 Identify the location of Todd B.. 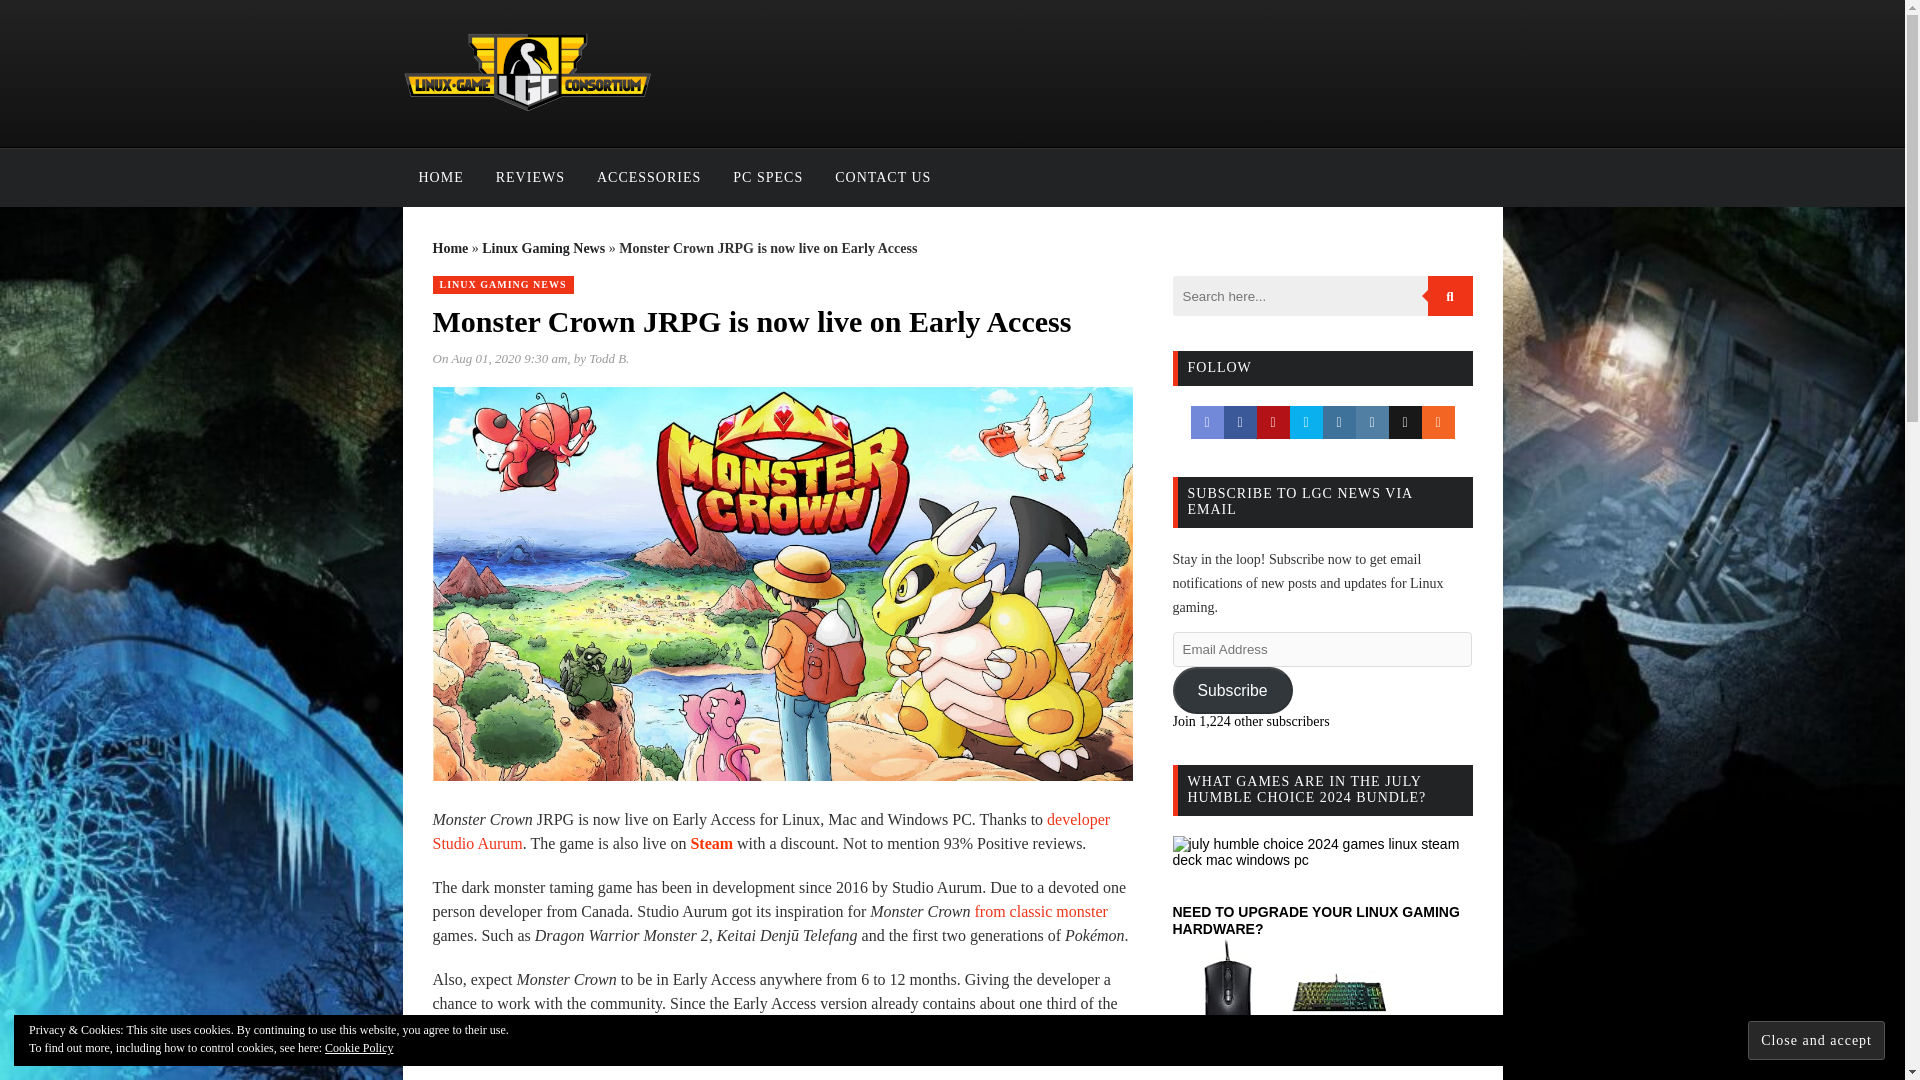
(609, 358).